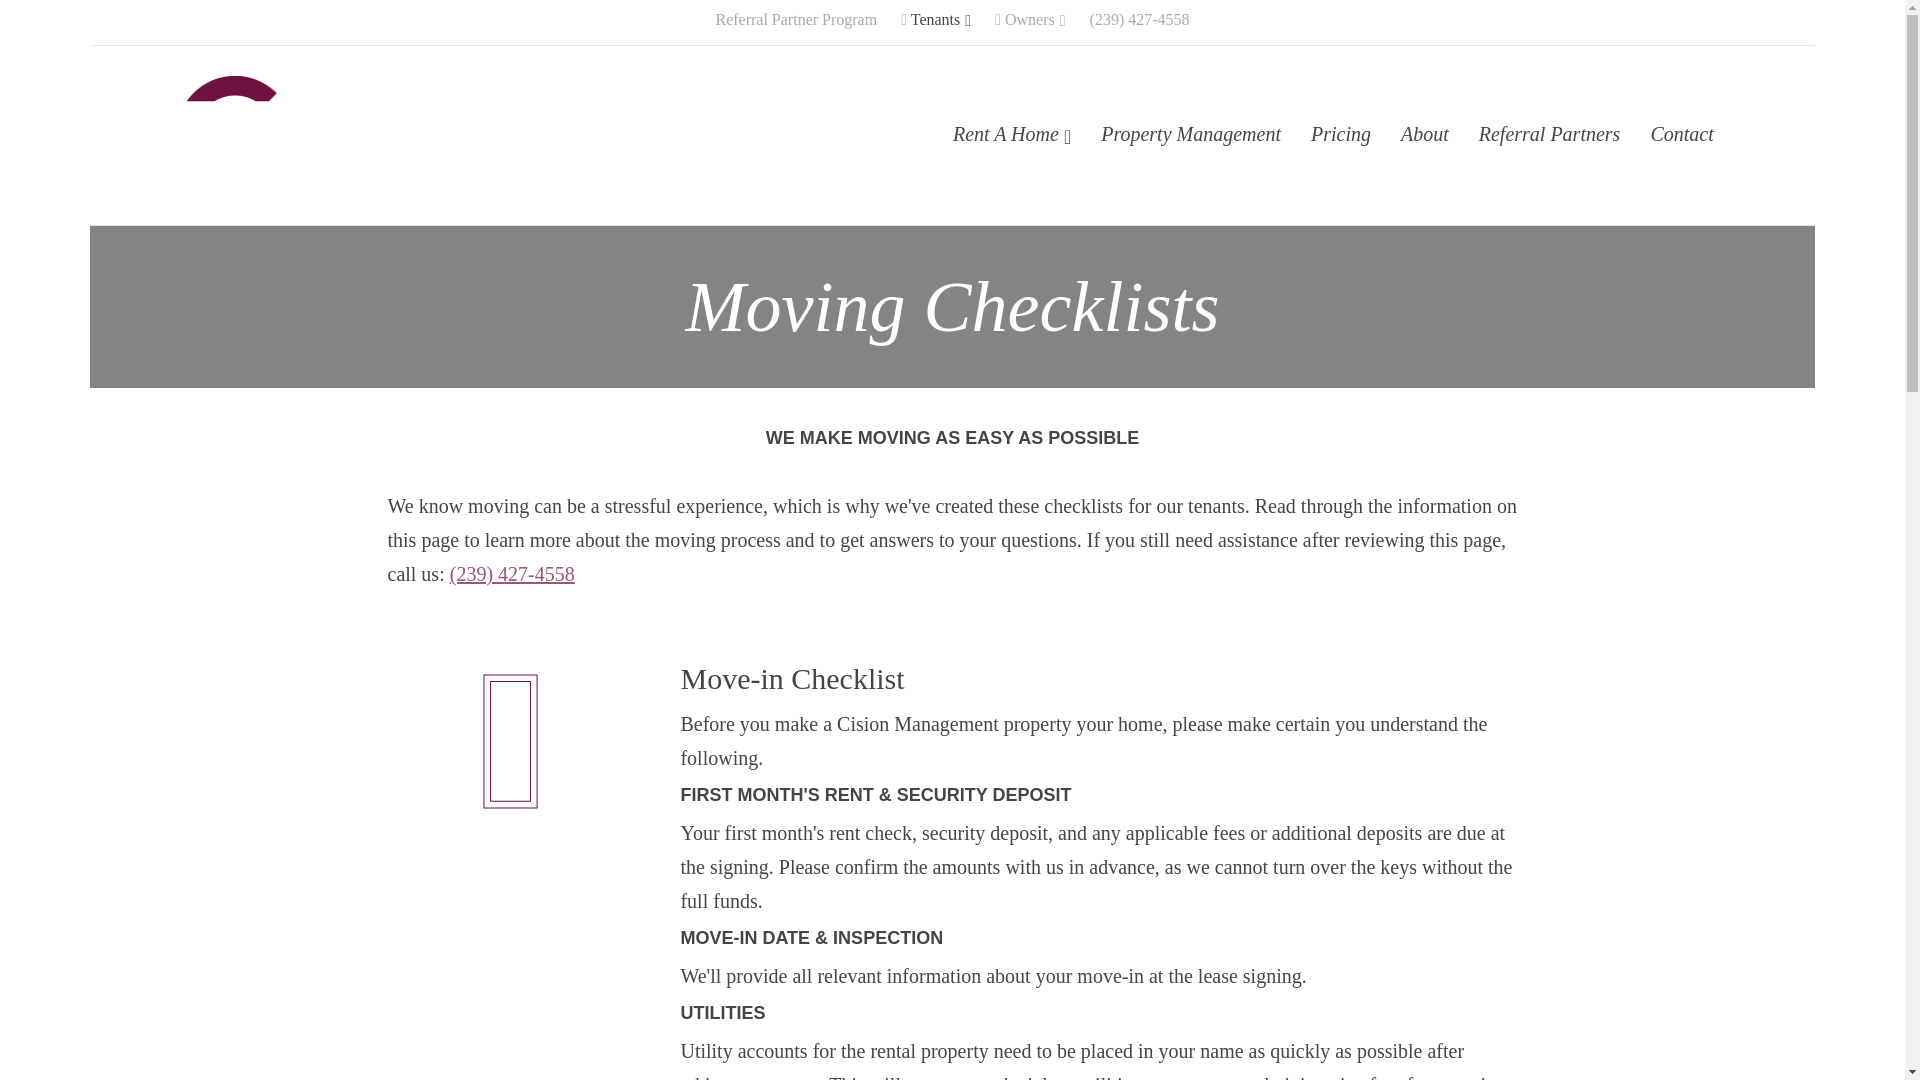 The image size is (1920, 1080). Describe the element at coordinates (1549, 134) in the screenshot. I see `Referral Partners` at that location.